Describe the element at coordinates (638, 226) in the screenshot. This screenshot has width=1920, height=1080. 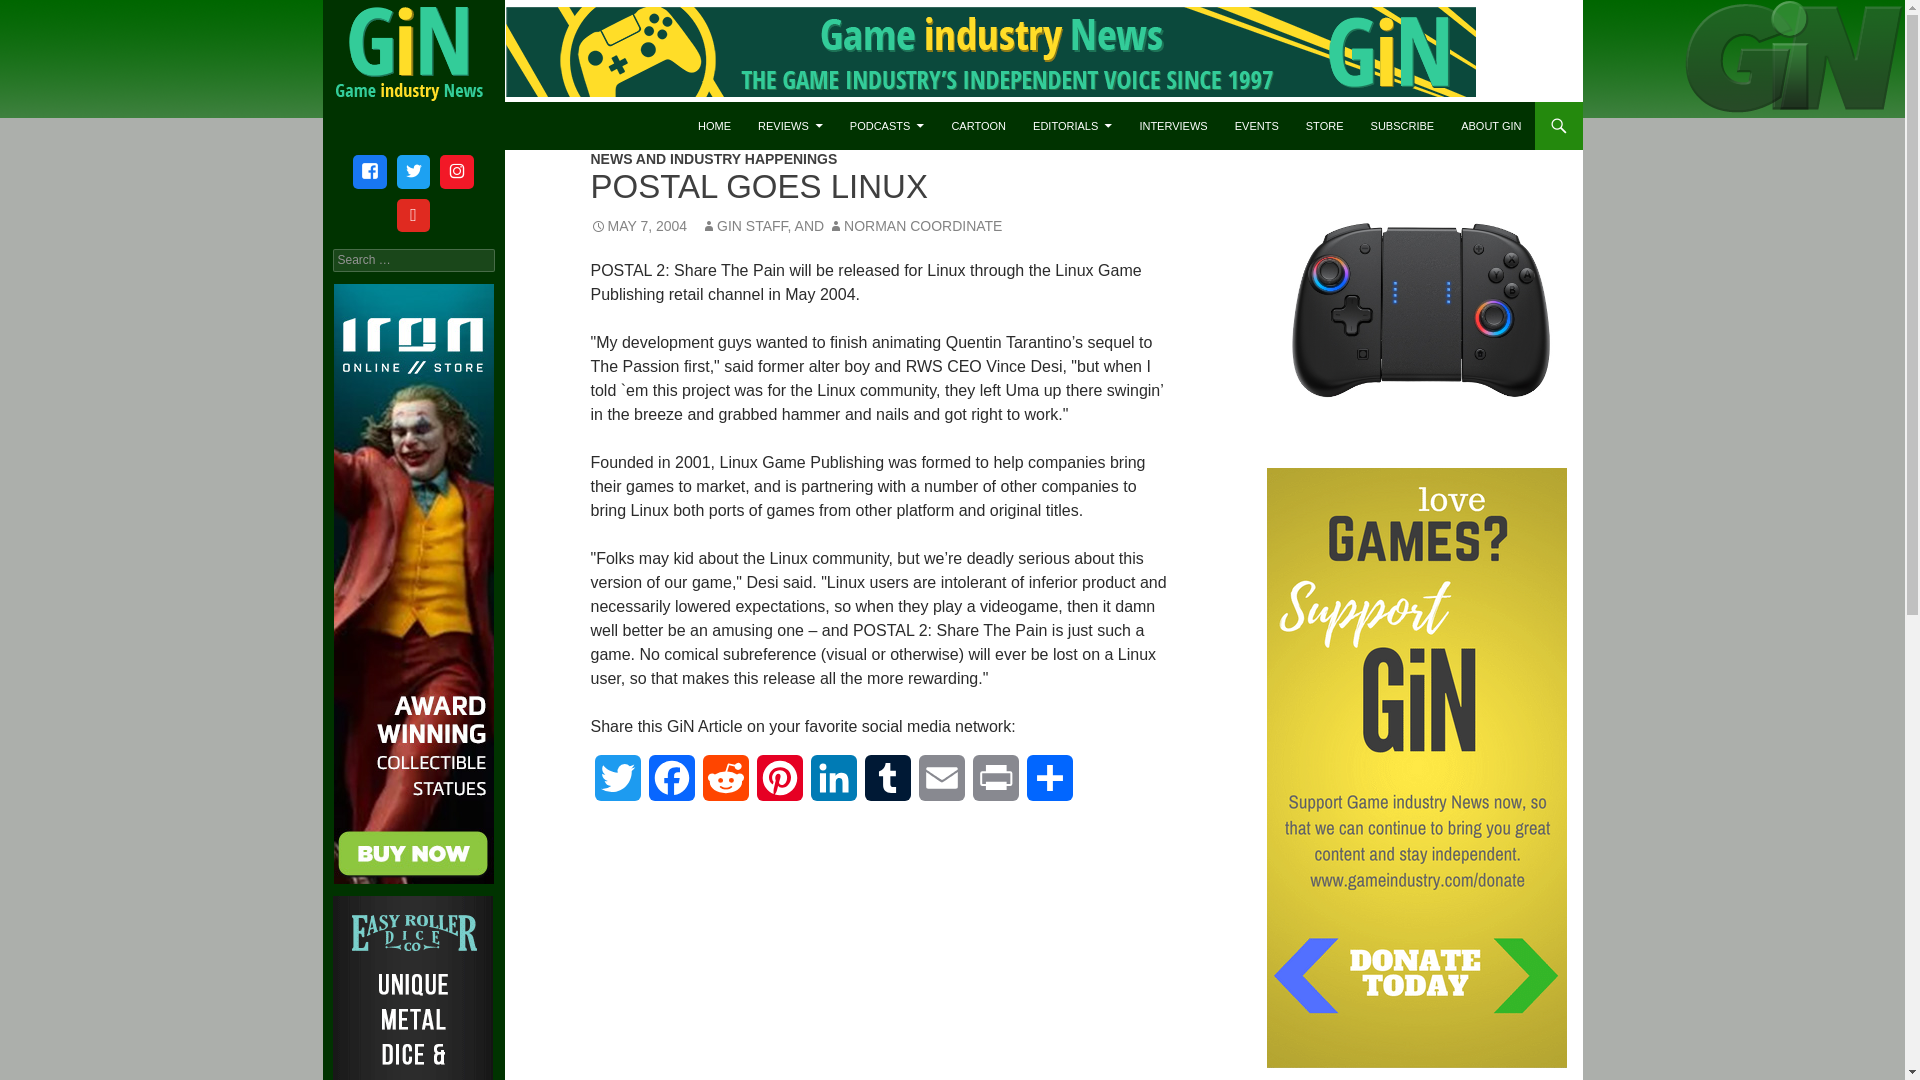
I see `MAY 7, 2004` at that location.